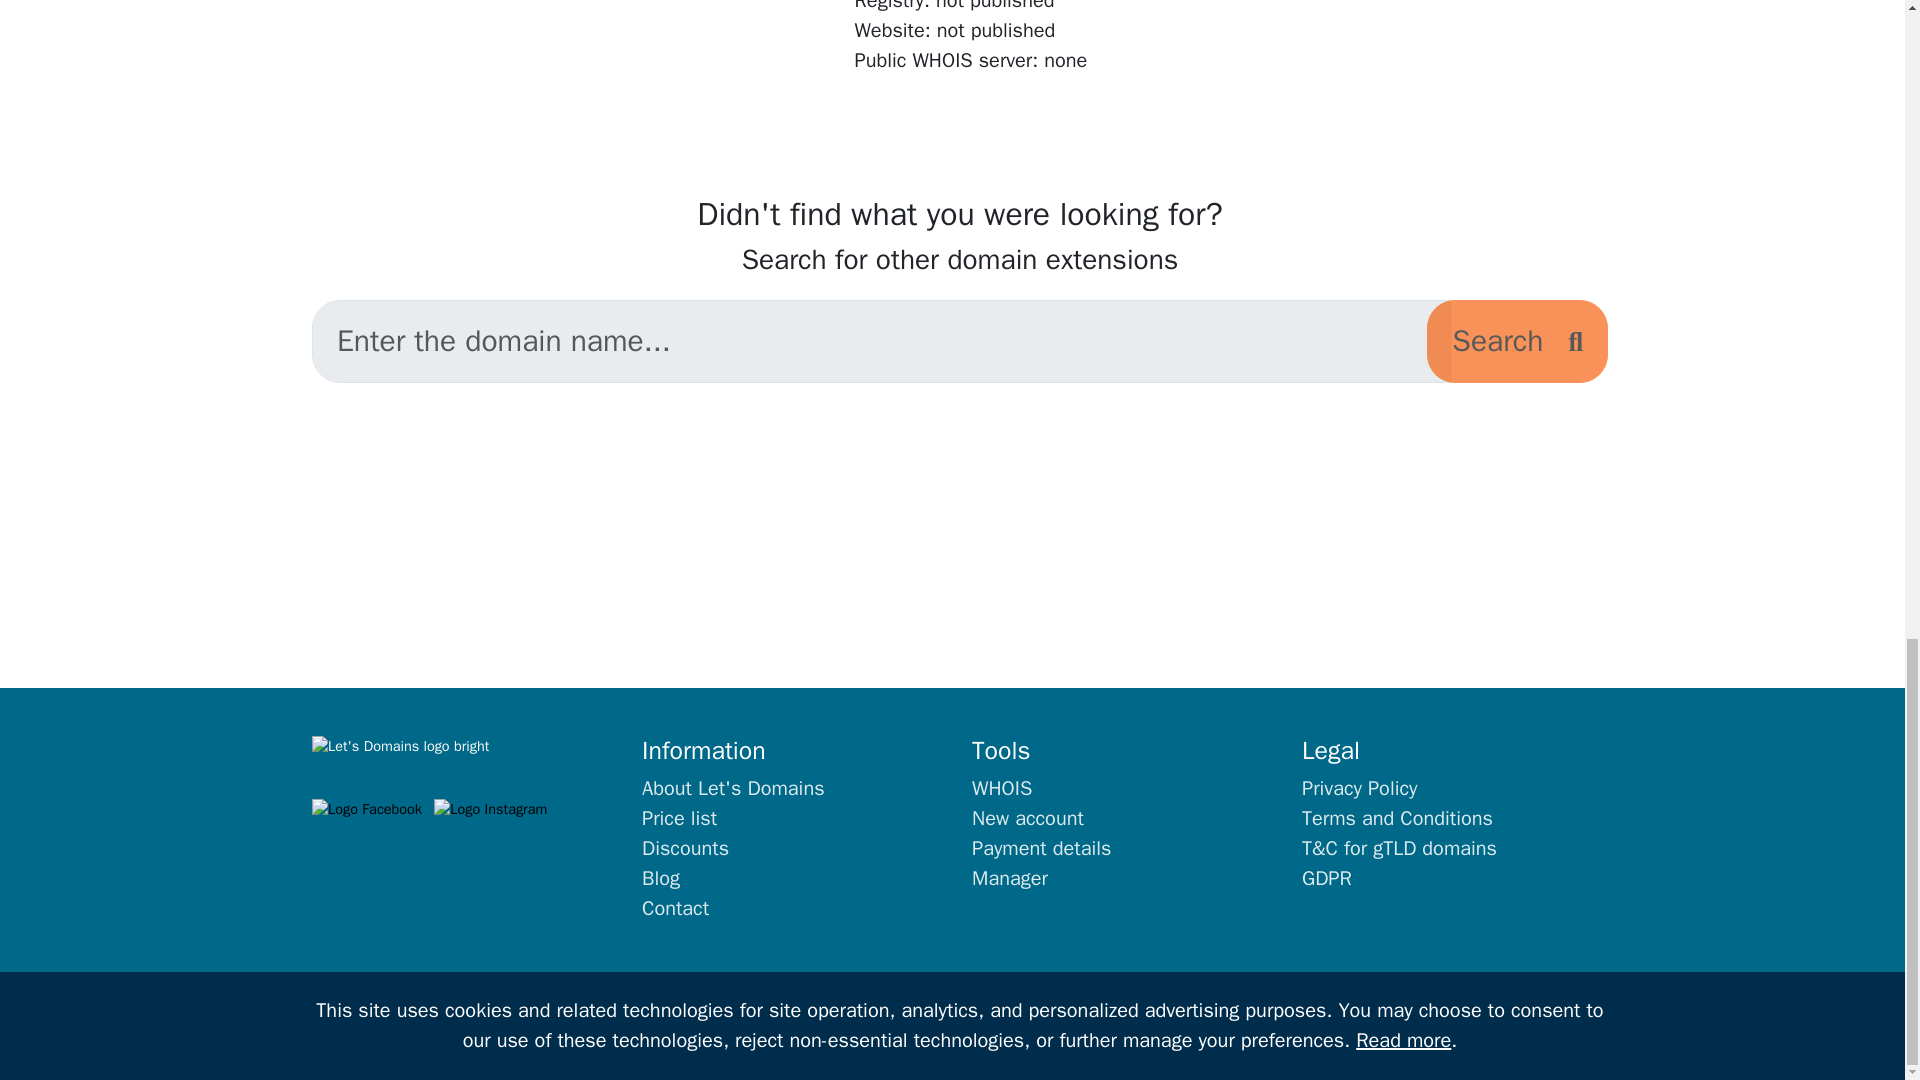 This screenshot has width=1920, height=1080. I want to click on Privacy Policy, so click(1358, 788).